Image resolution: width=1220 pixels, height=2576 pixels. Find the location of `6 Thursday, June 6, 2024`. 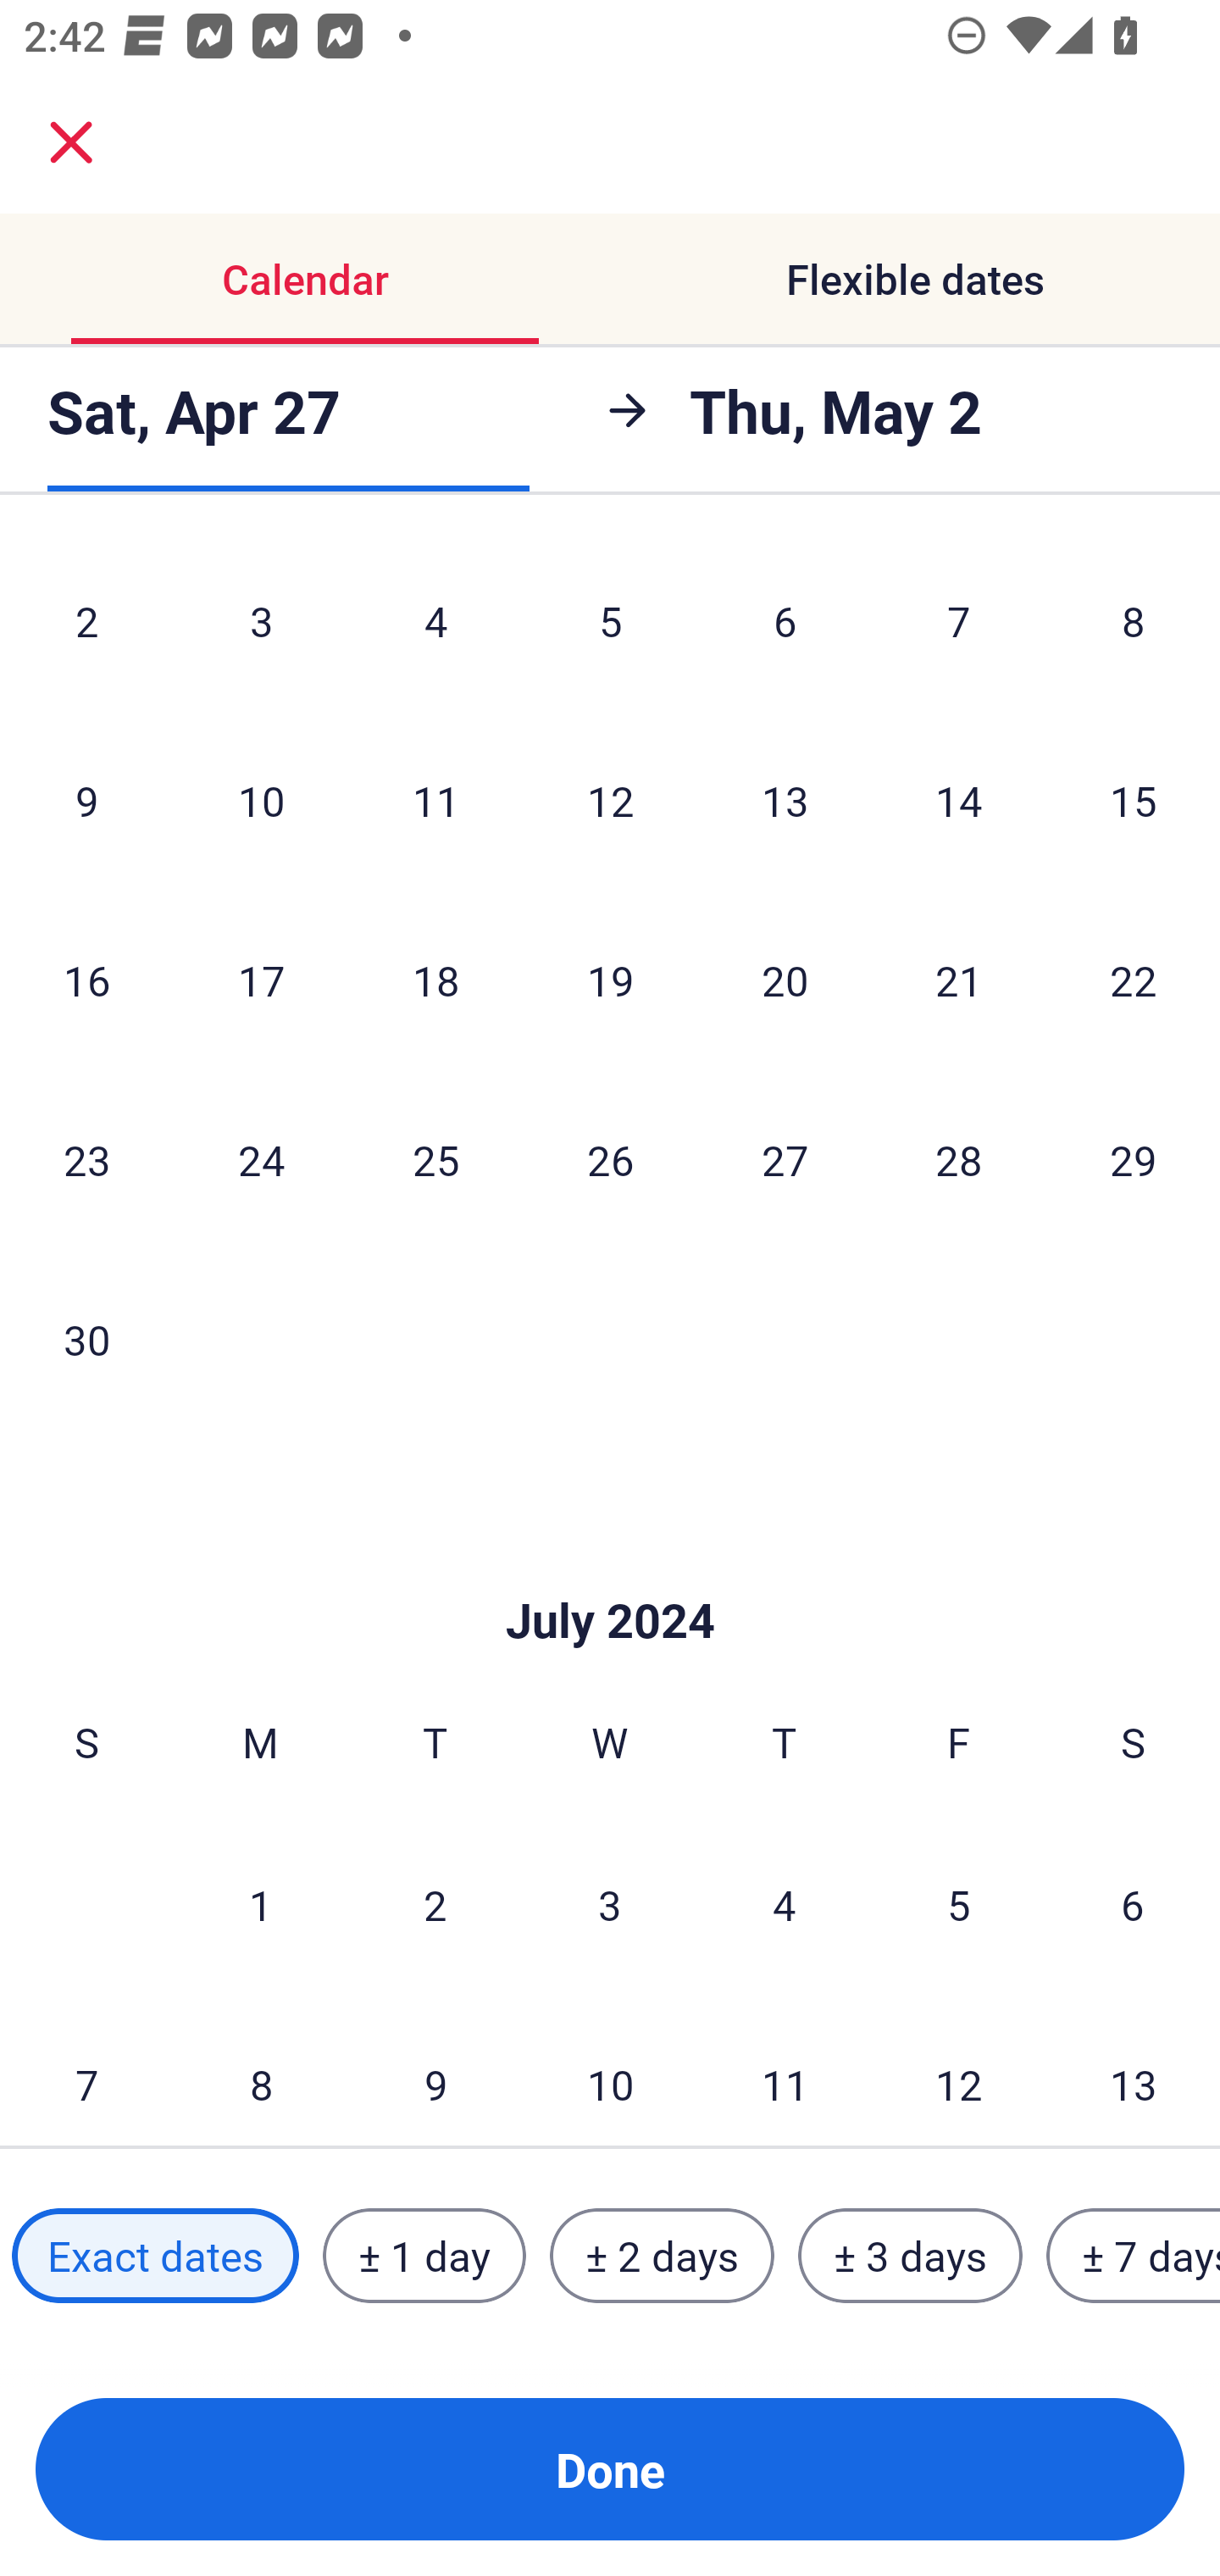

6 Thursday, June 6, 2024 is located at coordinates (785, 625).